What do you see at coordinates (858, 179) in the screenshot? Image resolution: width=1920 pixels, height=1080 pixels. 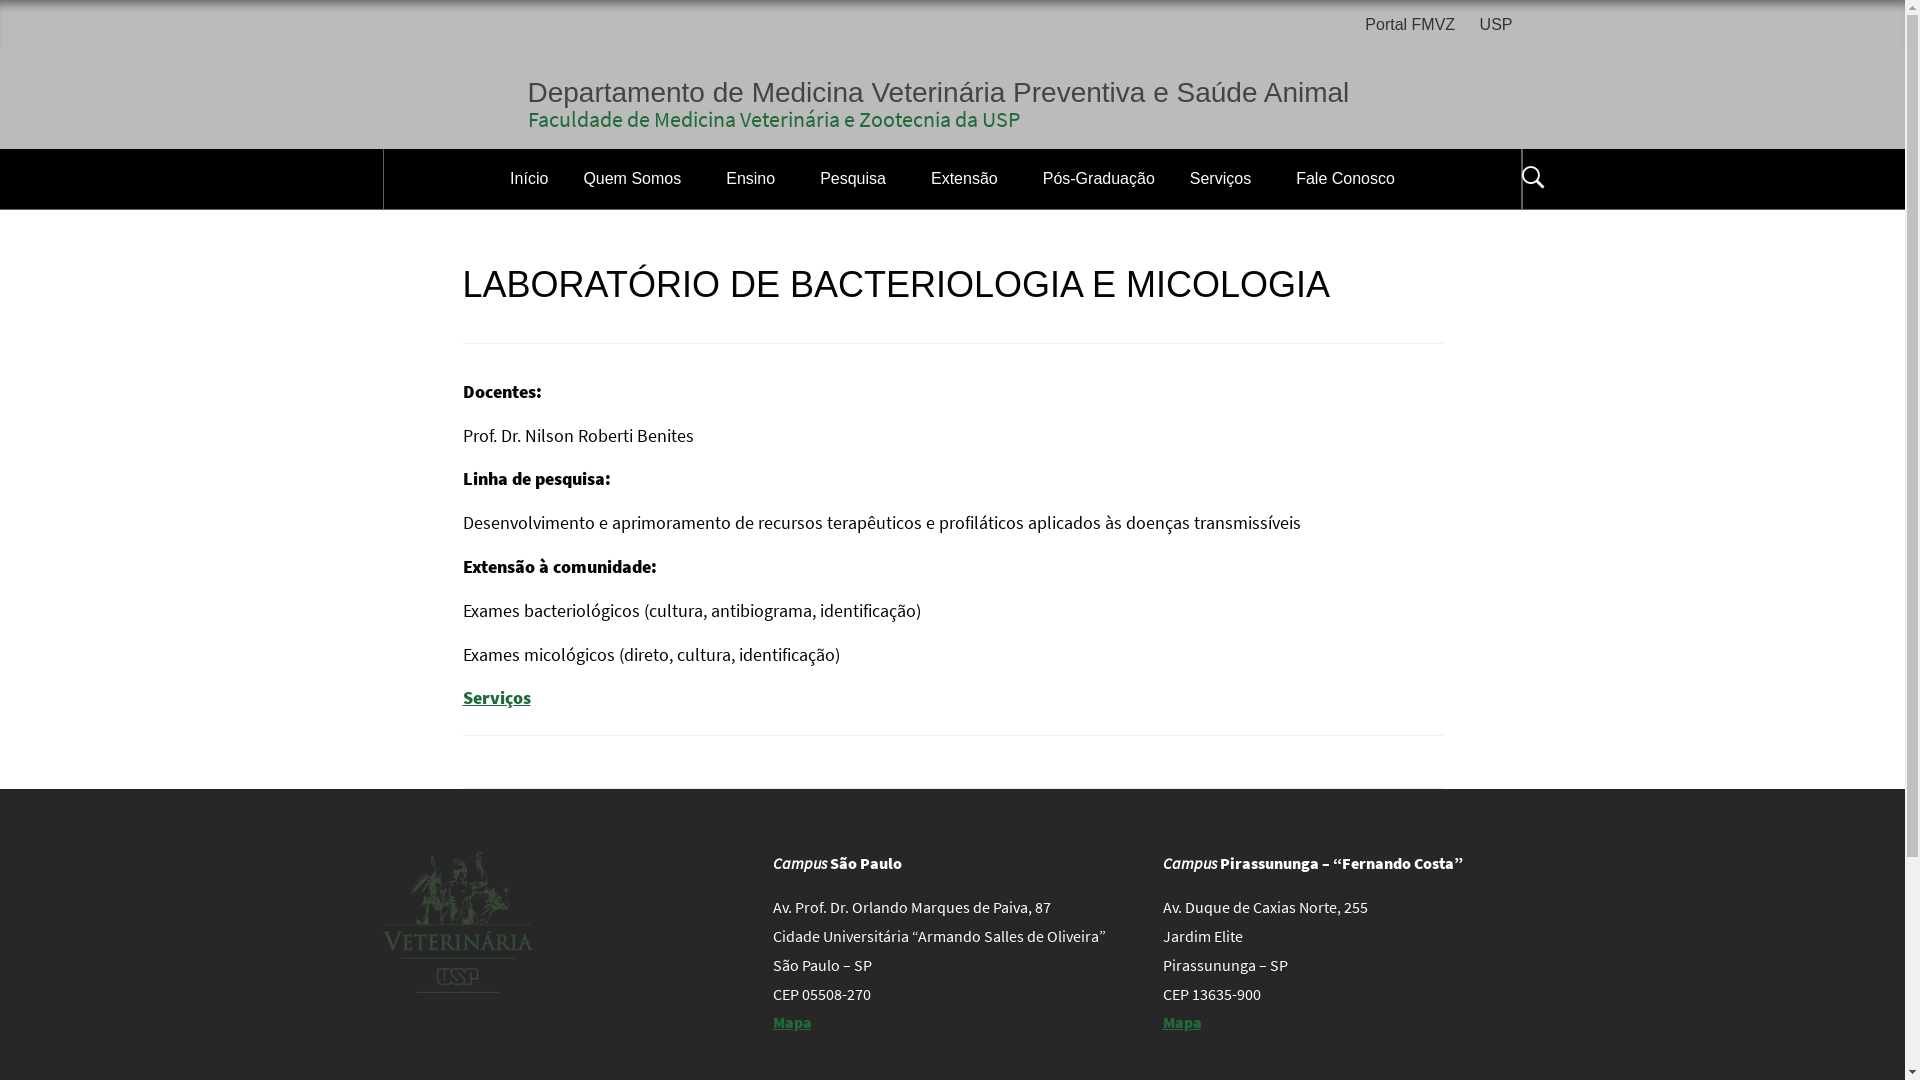 I see `Pesquisa` at bounding box center [858, 179].